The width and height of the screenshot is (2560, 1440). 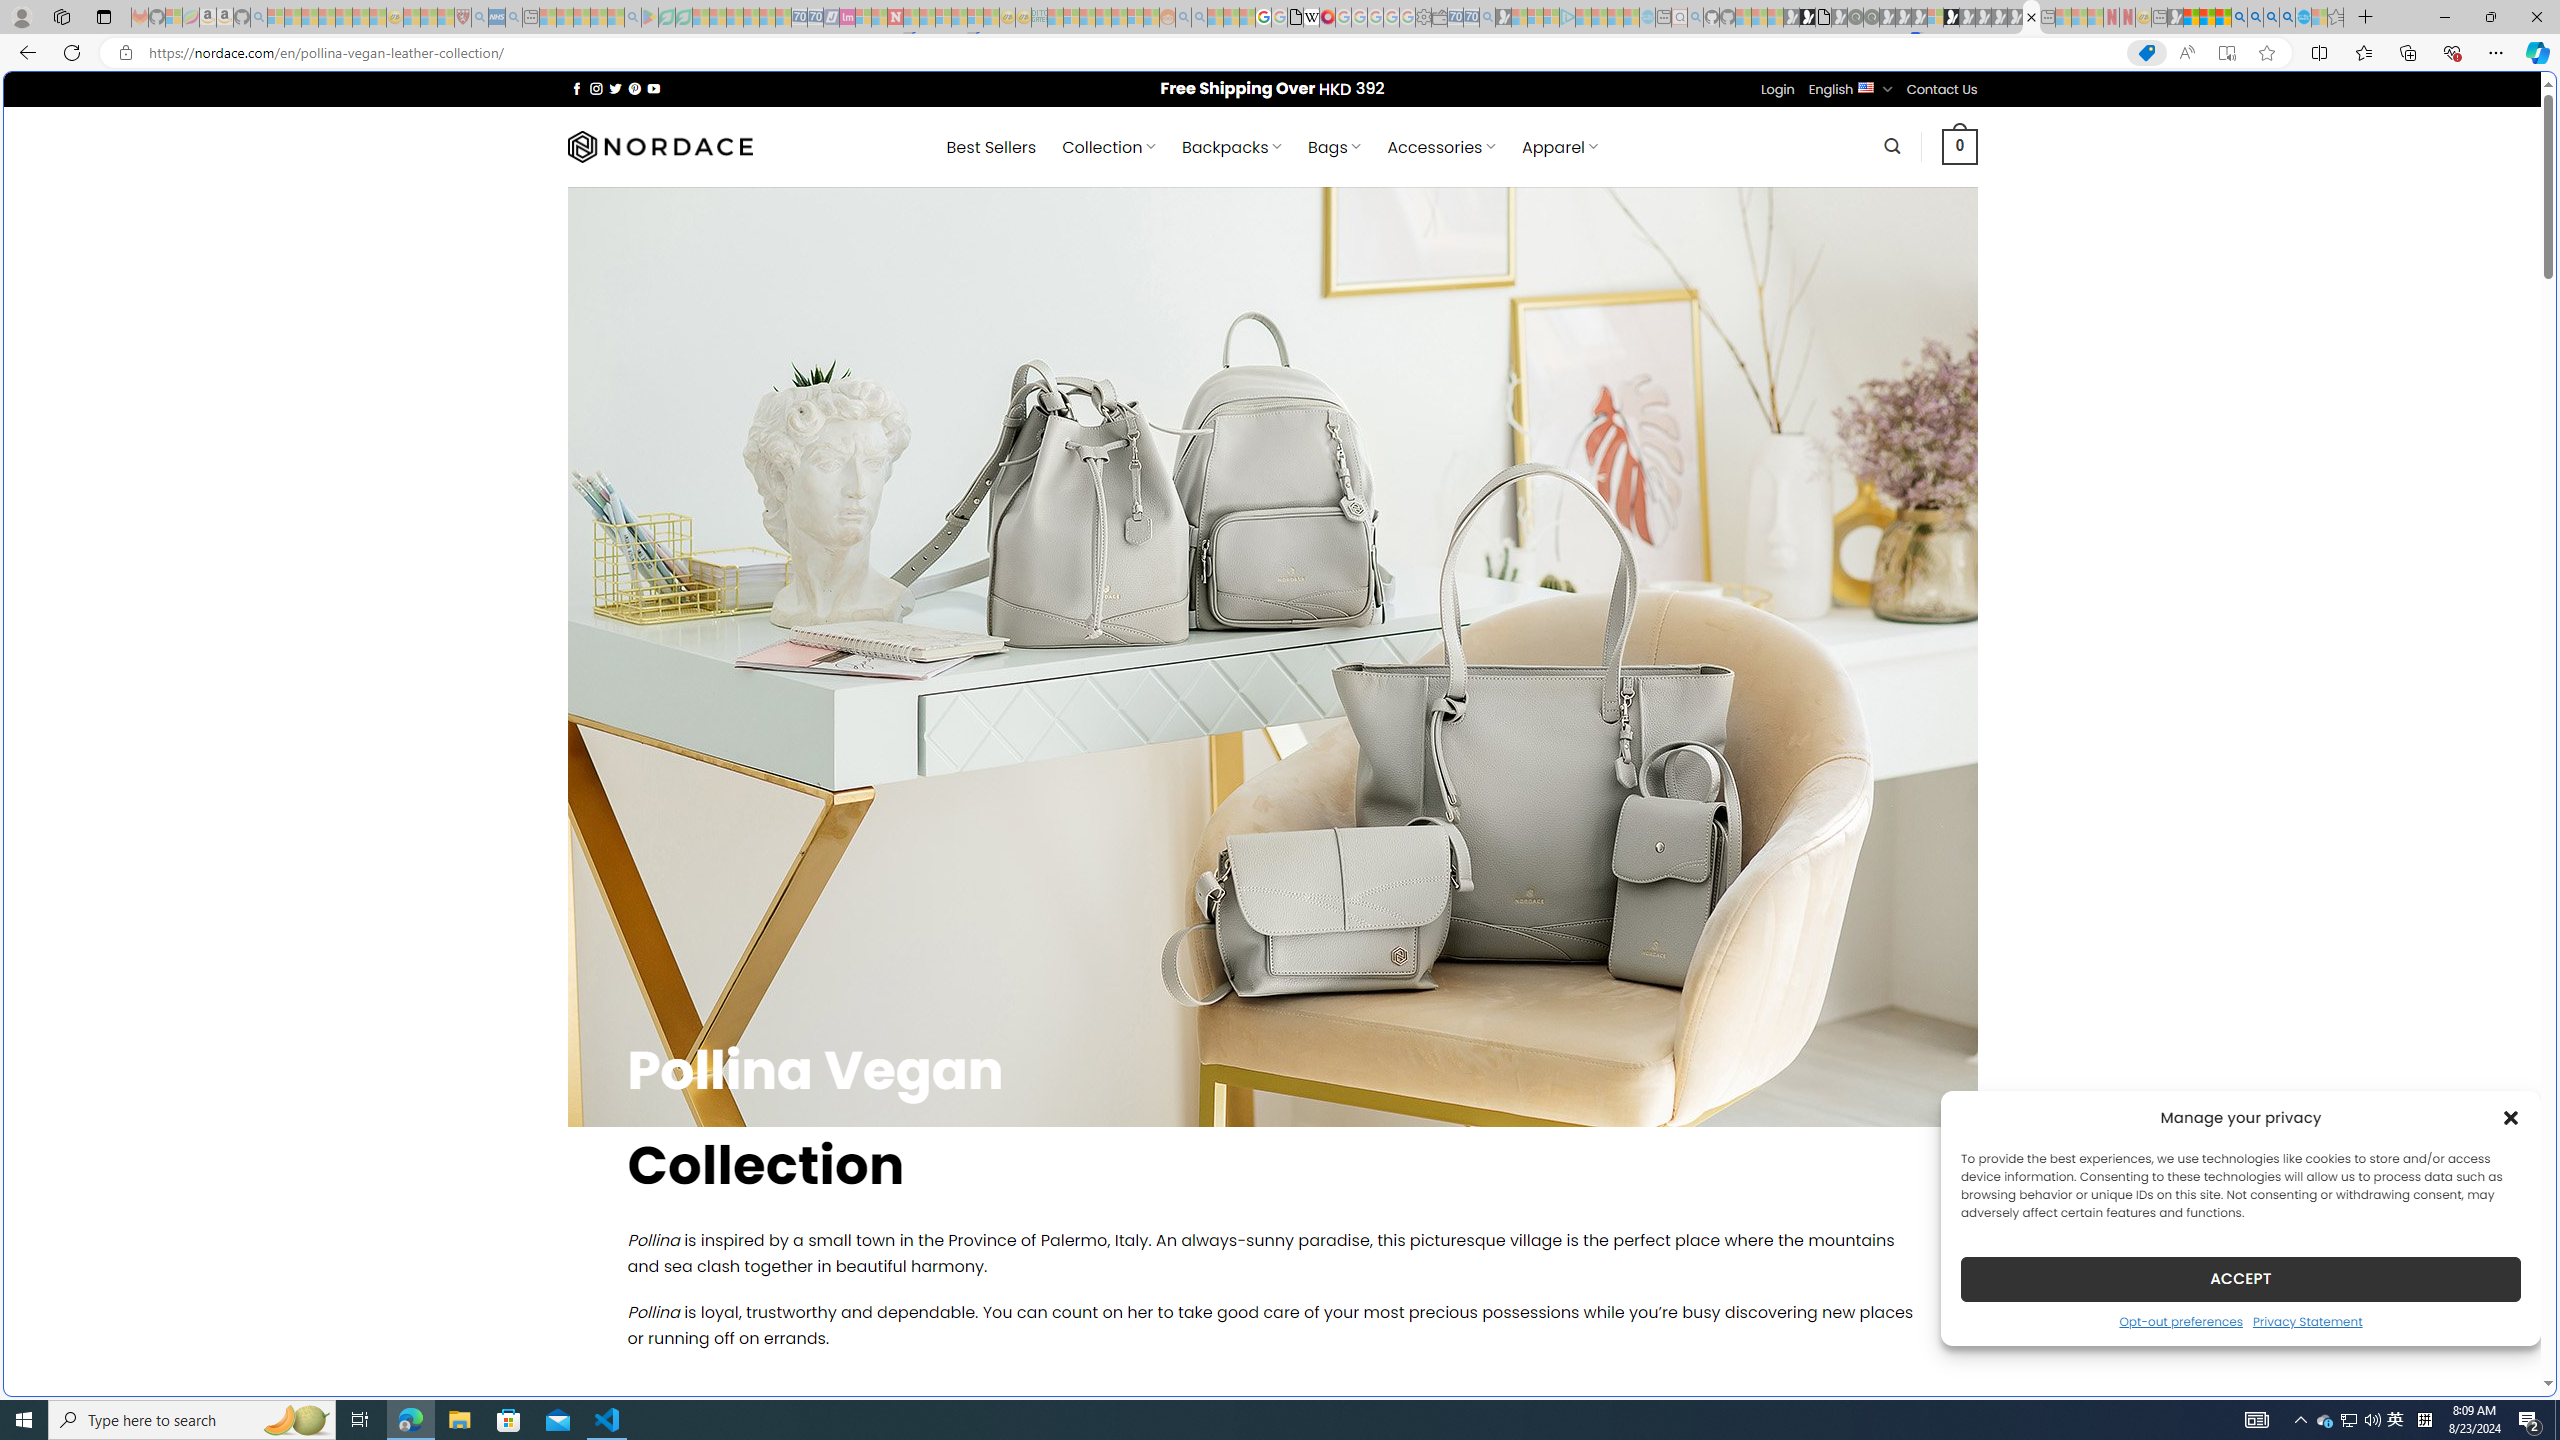 What do you see at coordinates (666, 17) in the screenshot?
I see `Terms of Use Agreement - Sleeping` at bounding box center [666, 17].